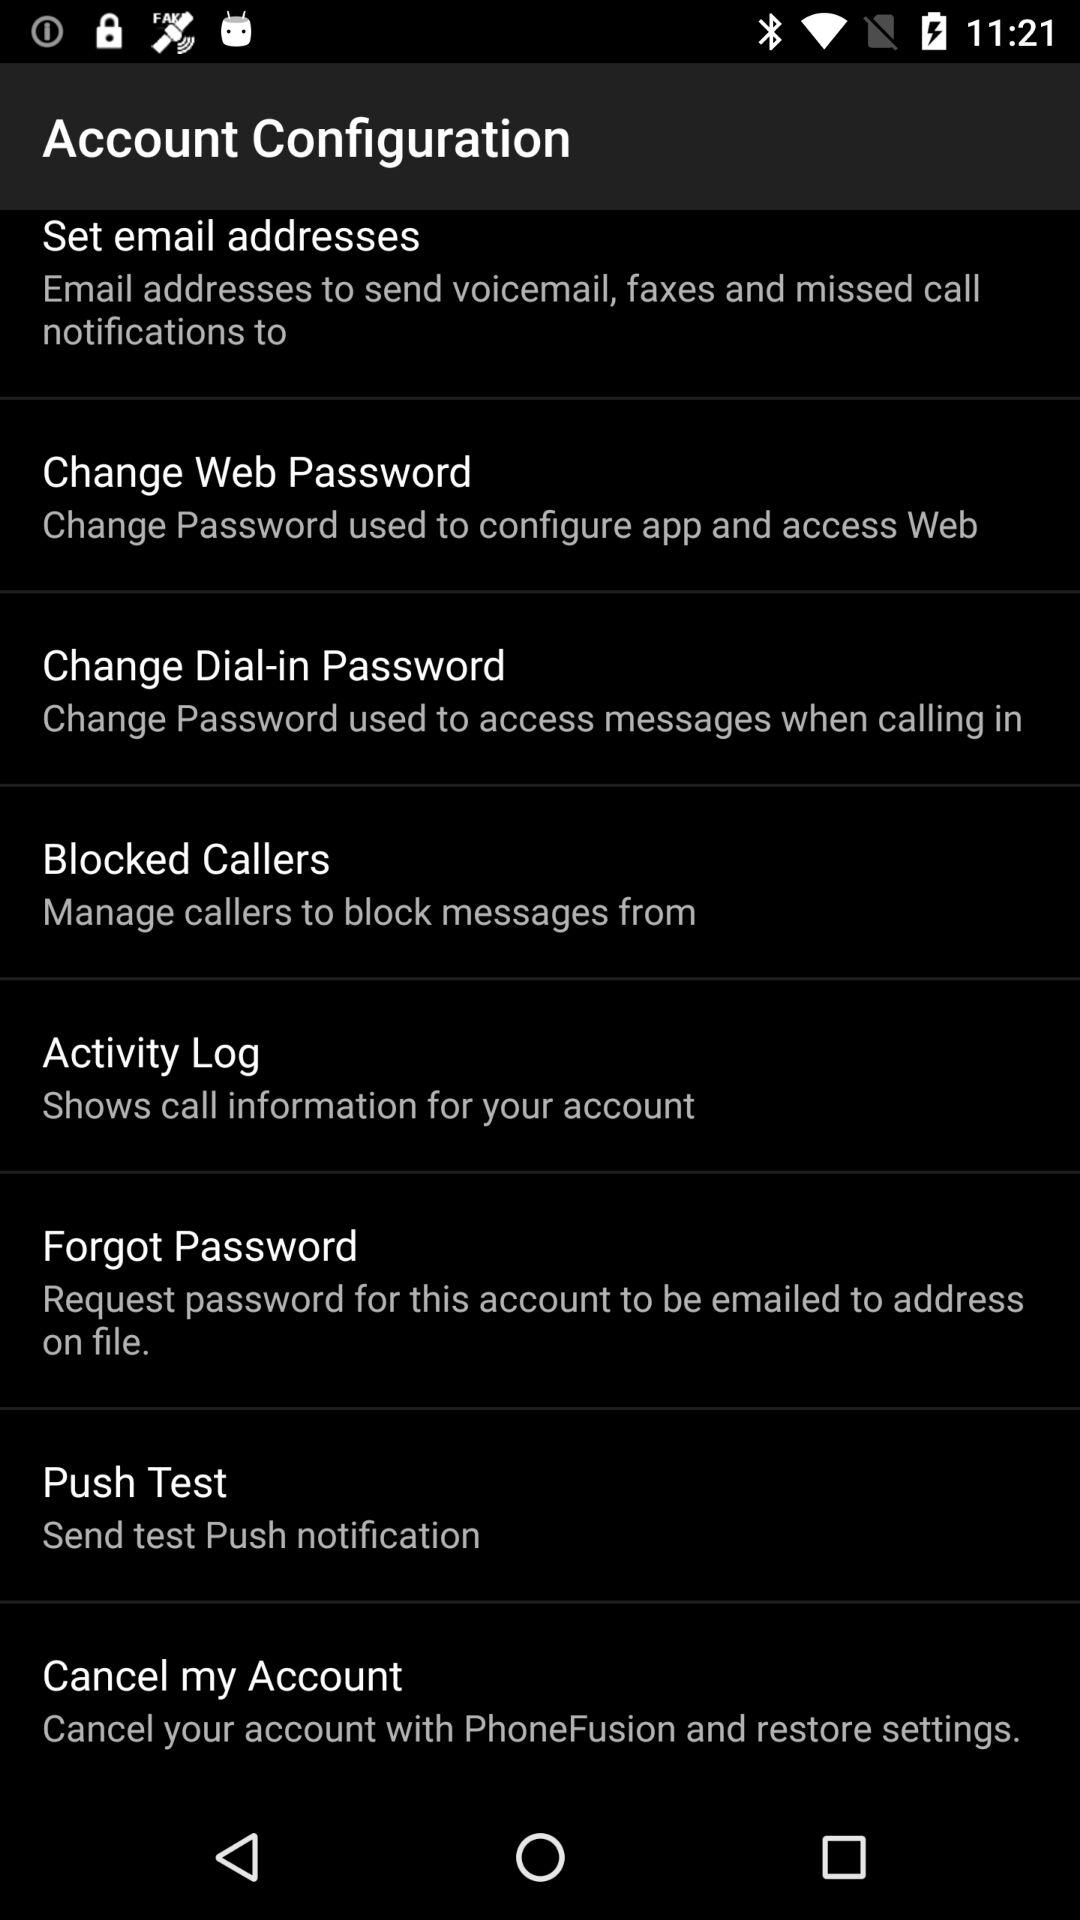 The height and width of the screenshot is (1920, 1080). What do you see at coordinates (200, 1244) in the screenshot?
I see `tap forgot password icon` at bounding box center [200, 1244].